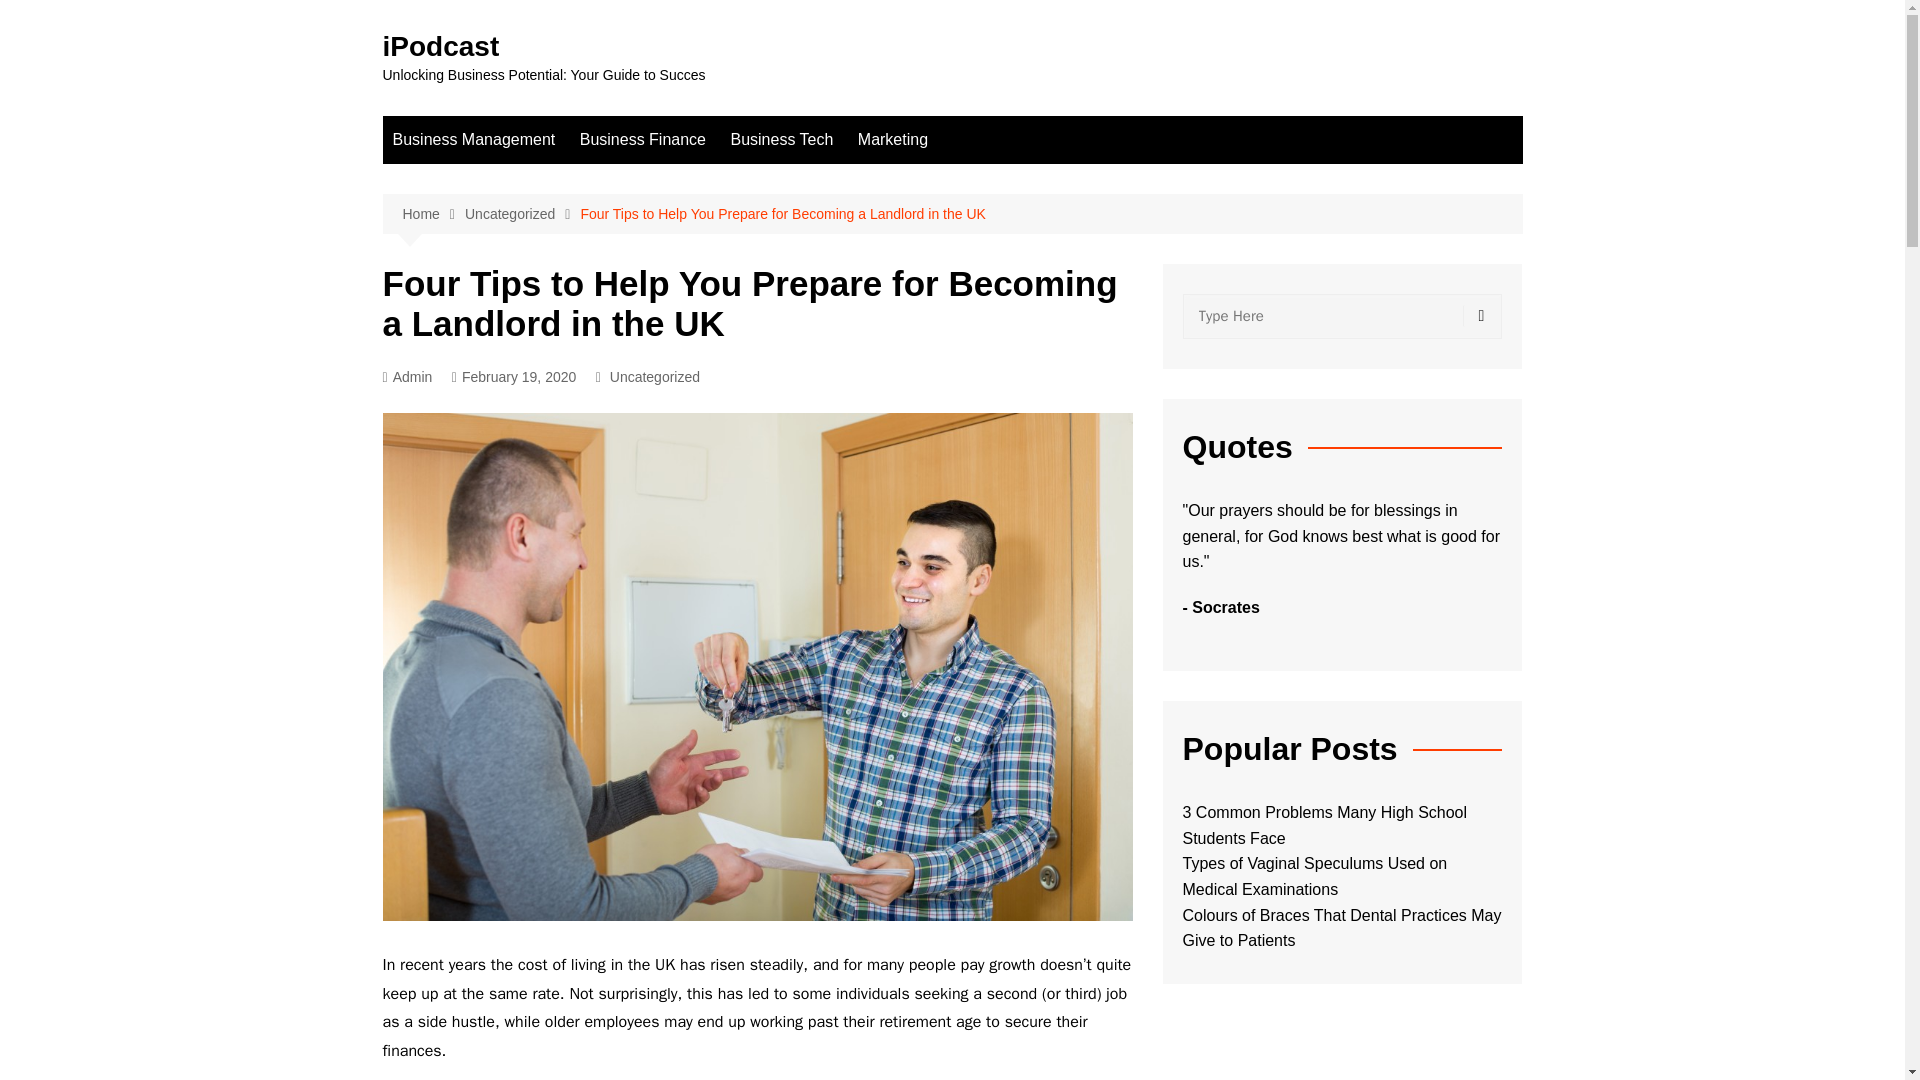 Image resolution: width=1920 pixels, height=1080 pixels. What do you see at coordinates (432, 214) in the screenshot?
I see `Home` at bounding box center [432, 214].